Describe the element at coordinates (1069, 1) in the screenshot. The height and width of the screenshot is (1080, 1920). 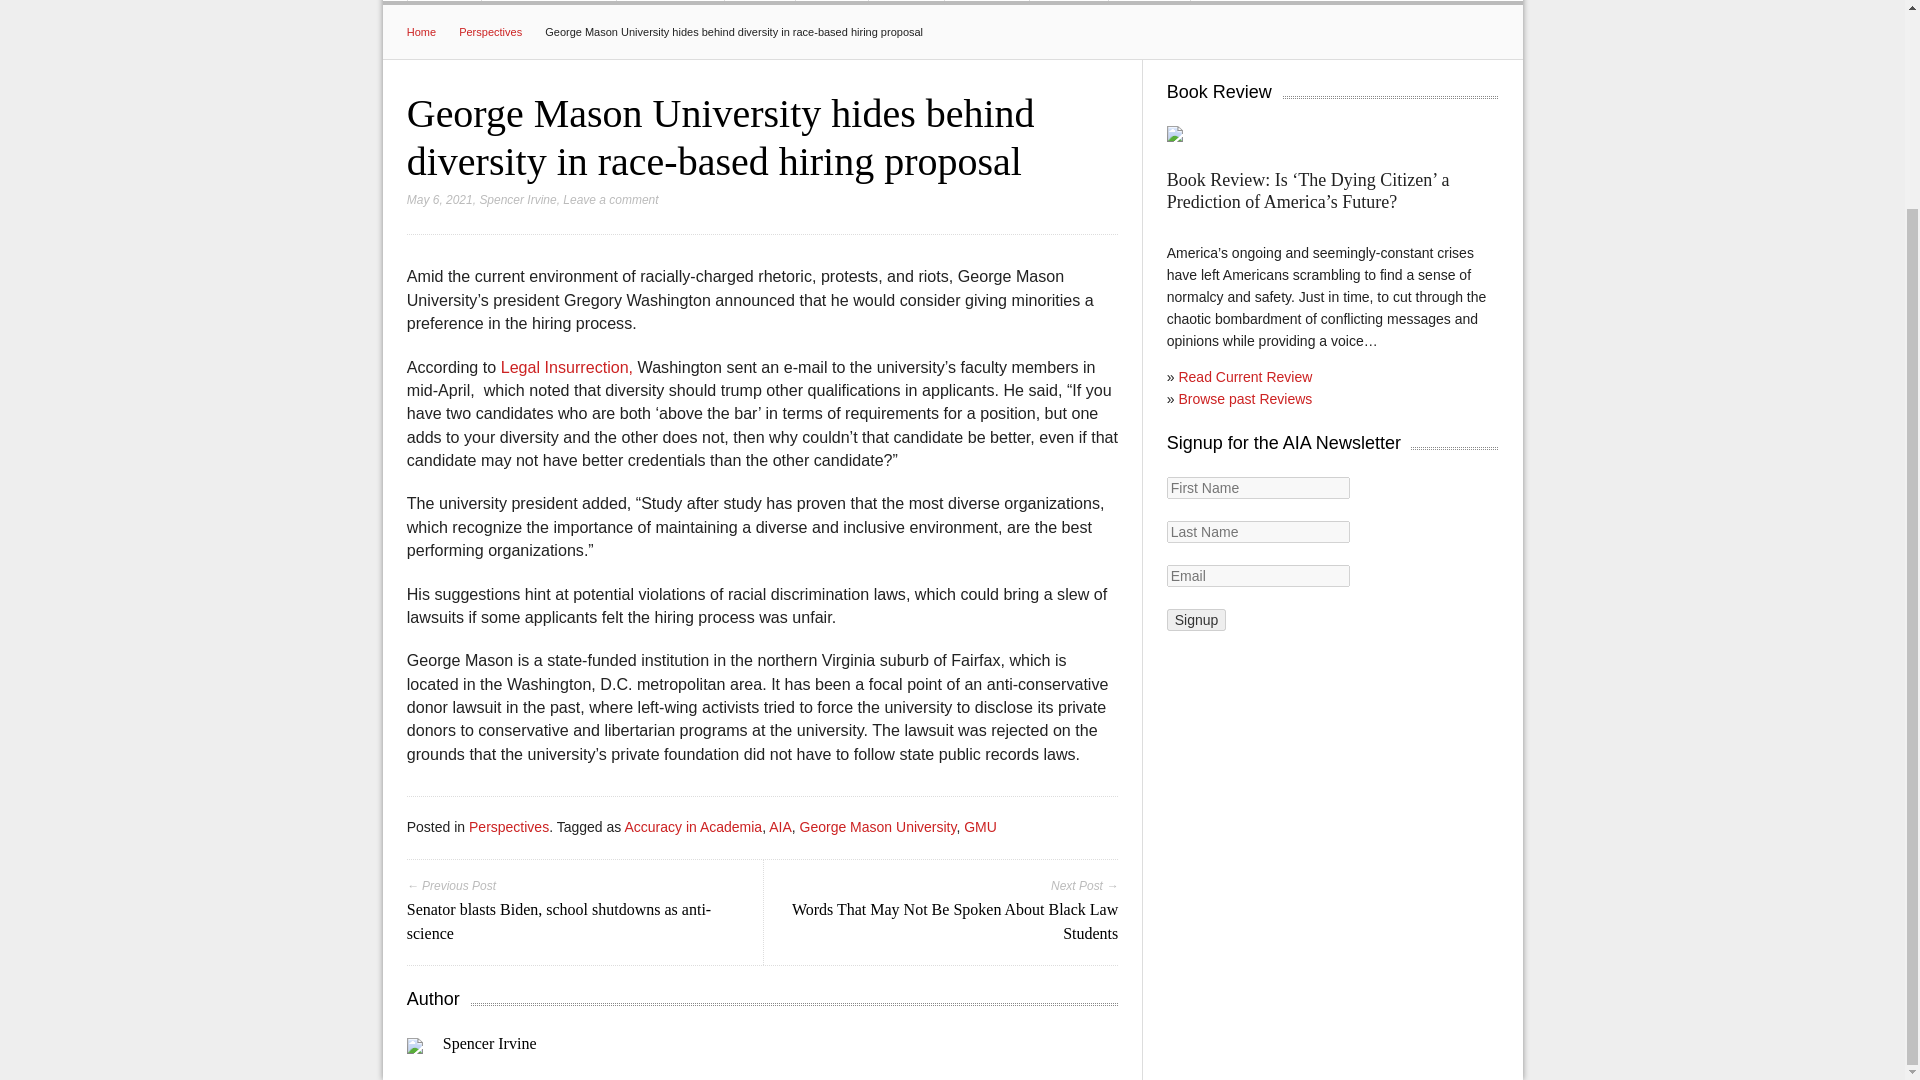
I see `Interns` at that location.